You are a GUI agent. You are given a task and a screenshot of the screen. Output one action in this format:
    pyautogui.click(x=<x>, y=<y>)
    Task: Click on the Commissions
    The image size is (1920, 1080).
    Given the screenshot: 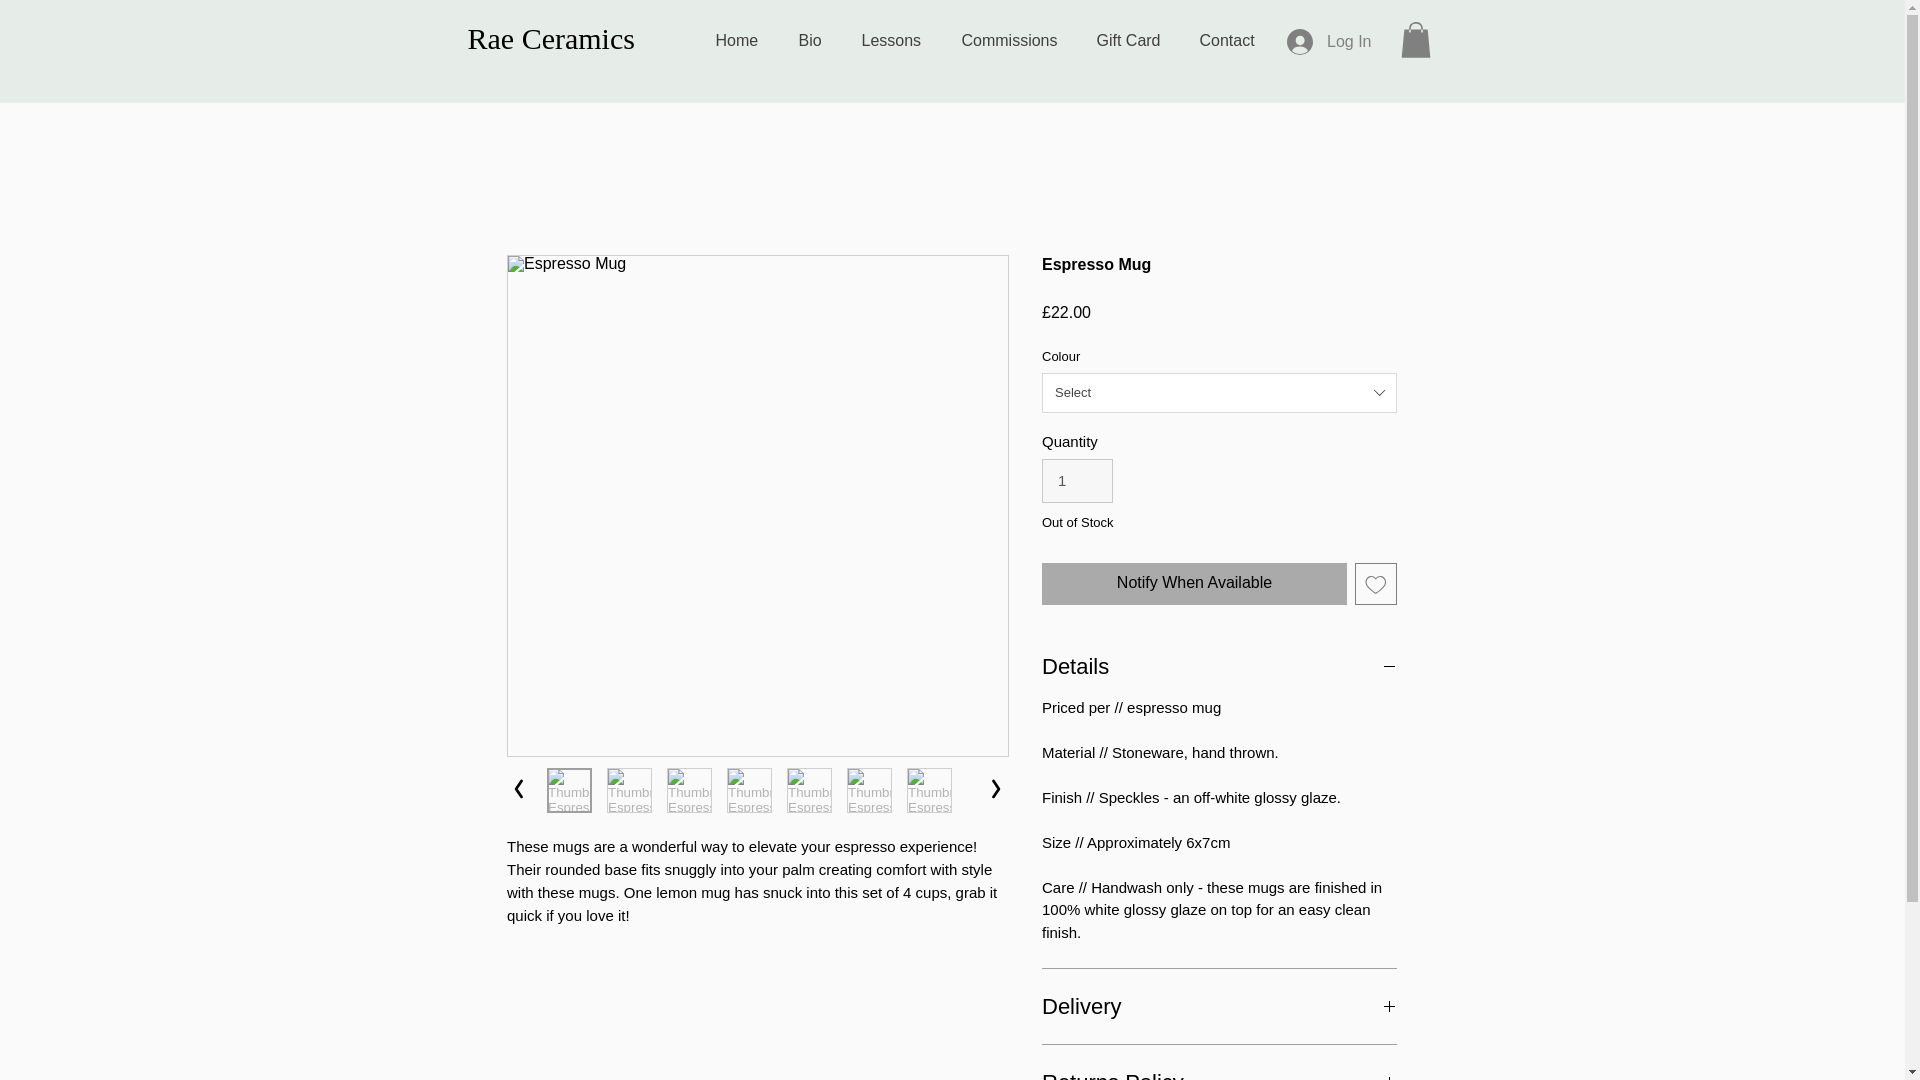 What is the action you would take?
    pyautogui.click(x=1019, y=40)
    